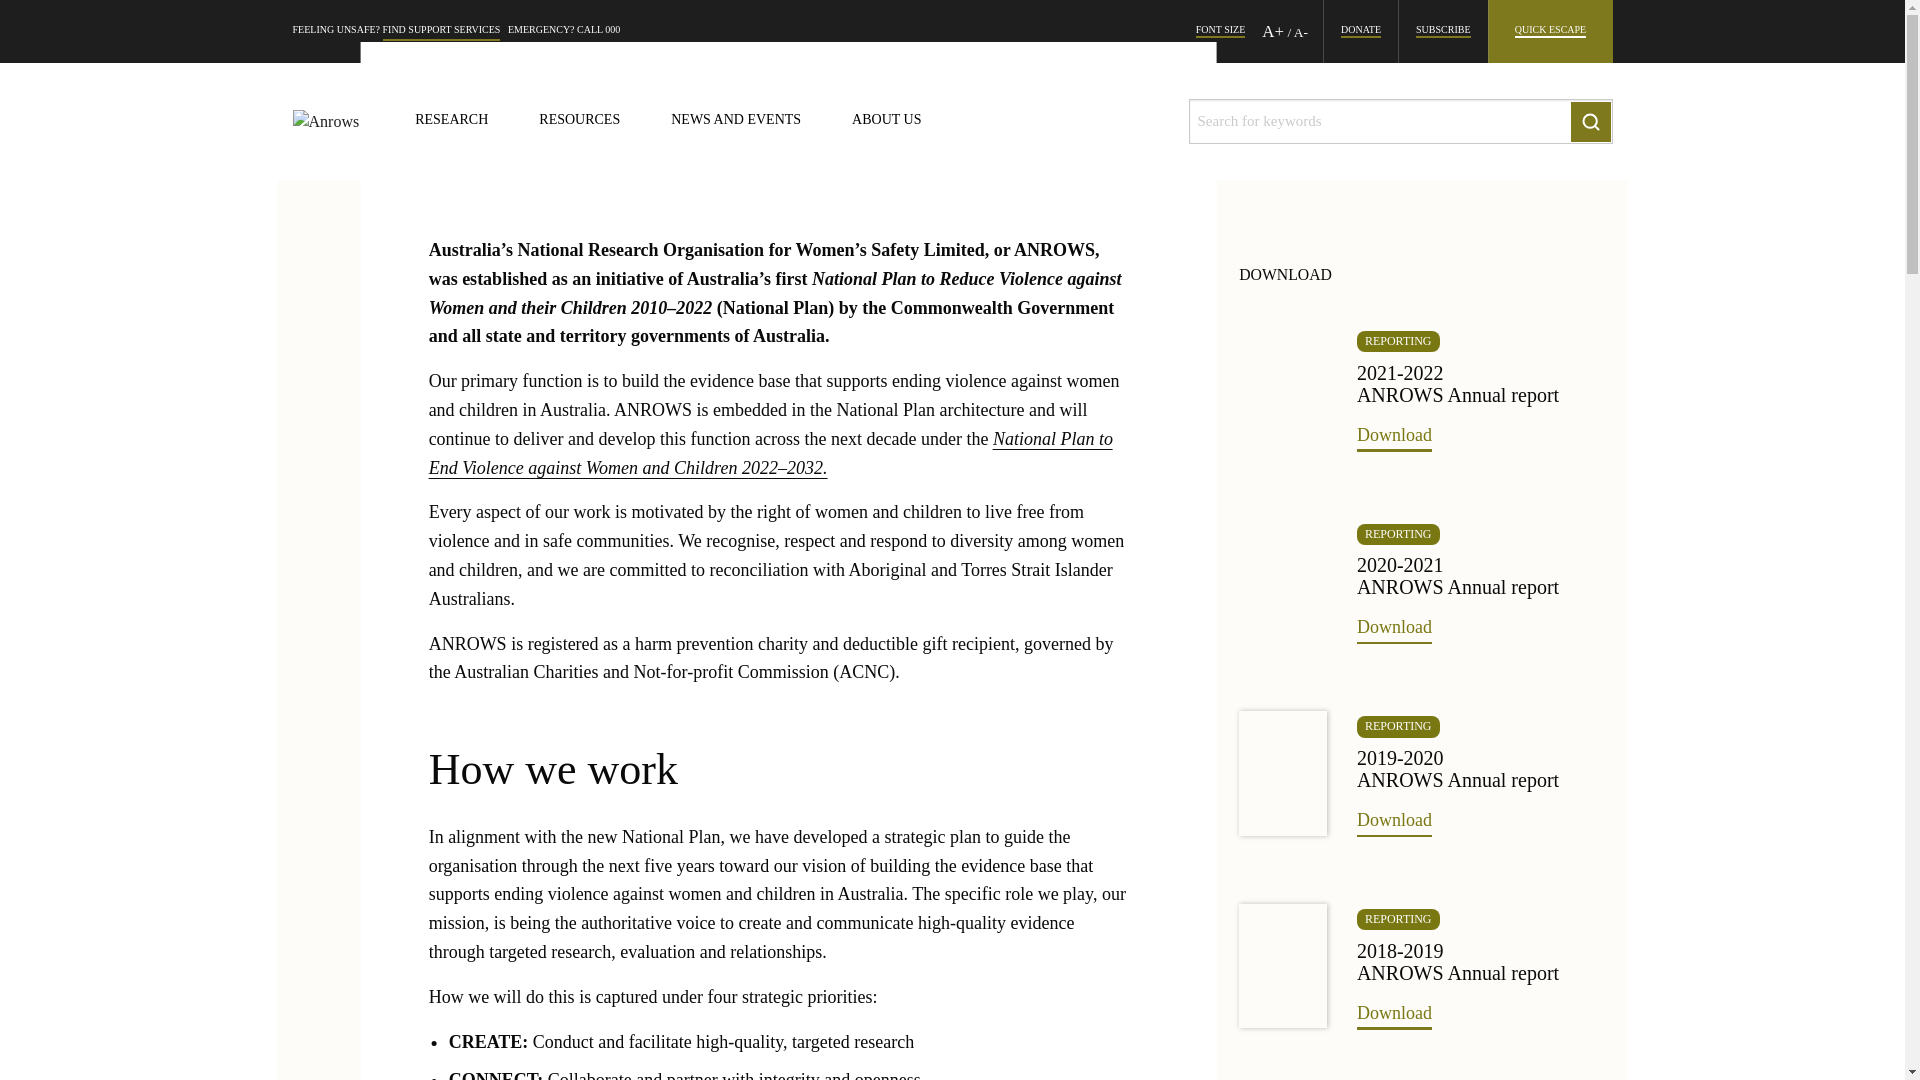 This screenshot has width=1920, height=1080. What do you see at coordinates (1361, 32) in the screenshot?
I see `DONATE` at bounding box center [1361, 32].